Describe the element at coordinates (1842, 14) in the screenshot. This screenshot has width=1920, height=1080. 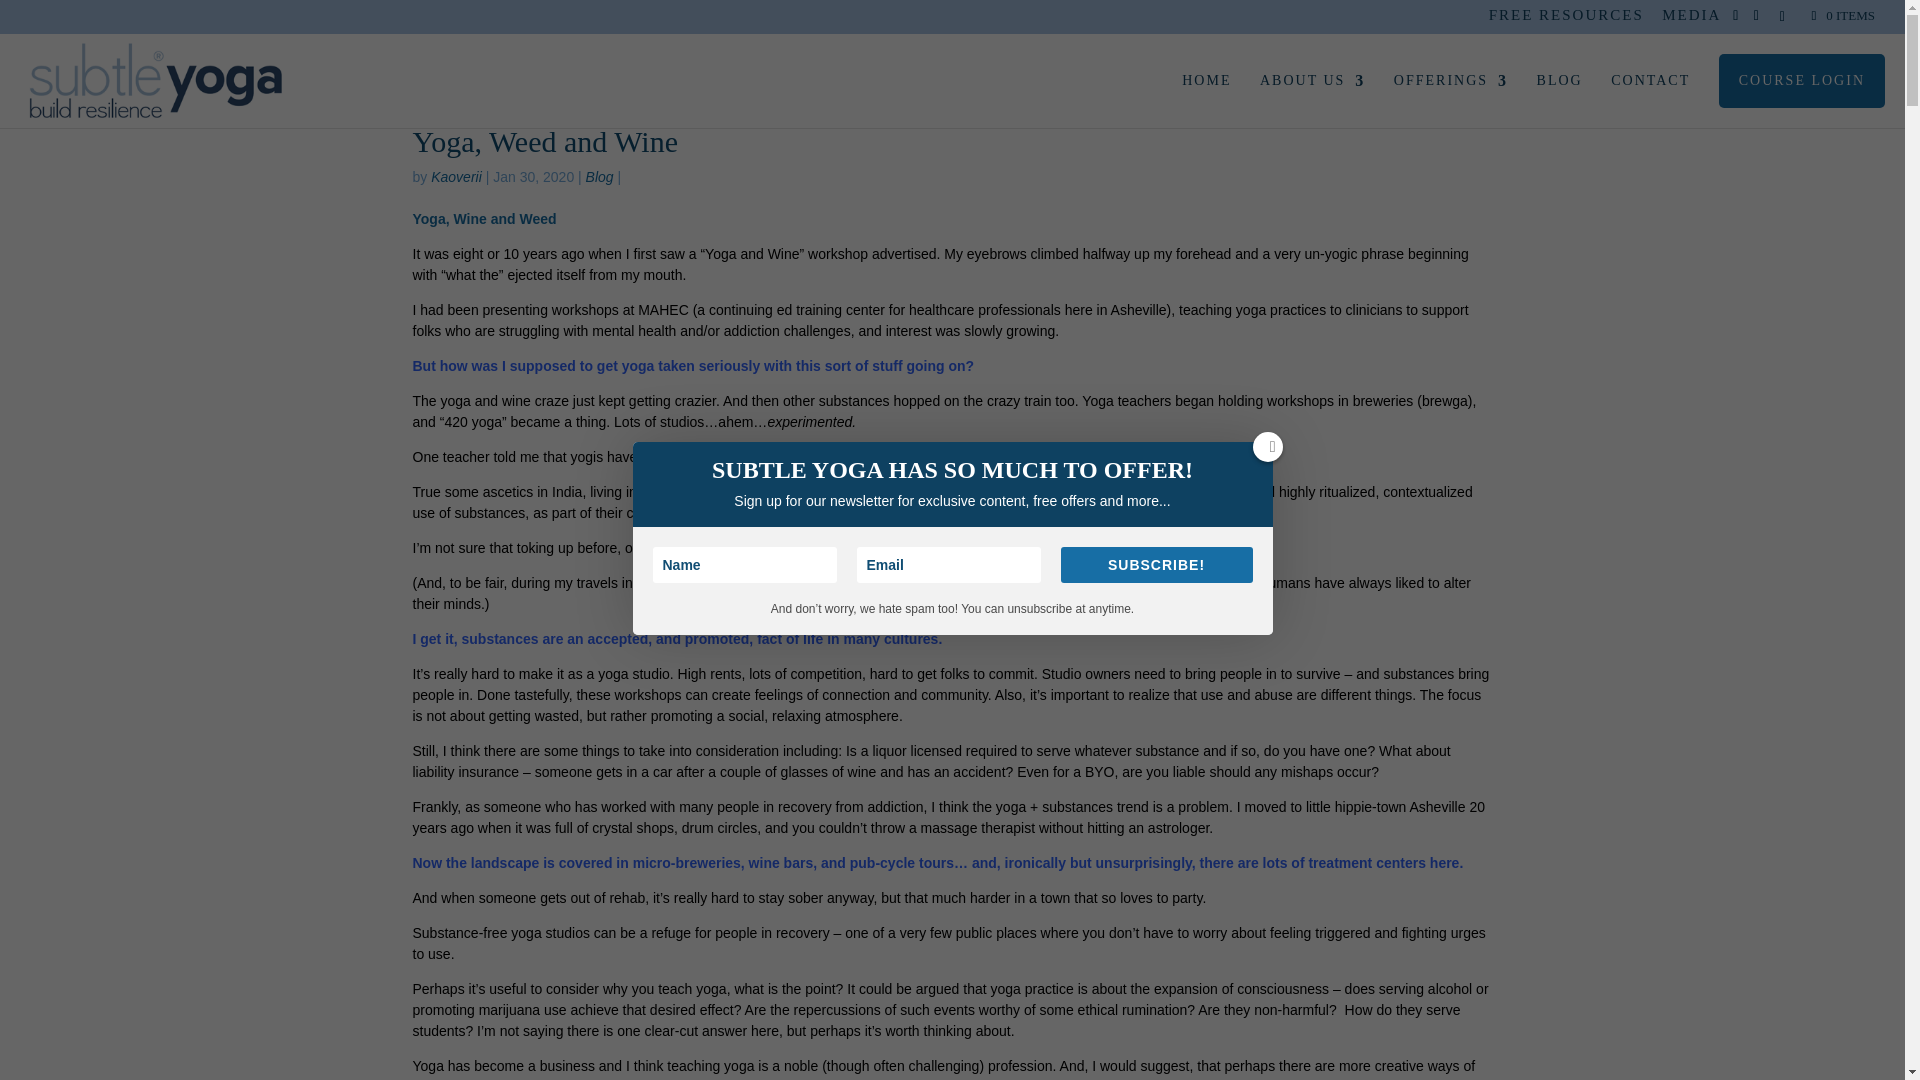
I see `0 ITEMS` at that location.